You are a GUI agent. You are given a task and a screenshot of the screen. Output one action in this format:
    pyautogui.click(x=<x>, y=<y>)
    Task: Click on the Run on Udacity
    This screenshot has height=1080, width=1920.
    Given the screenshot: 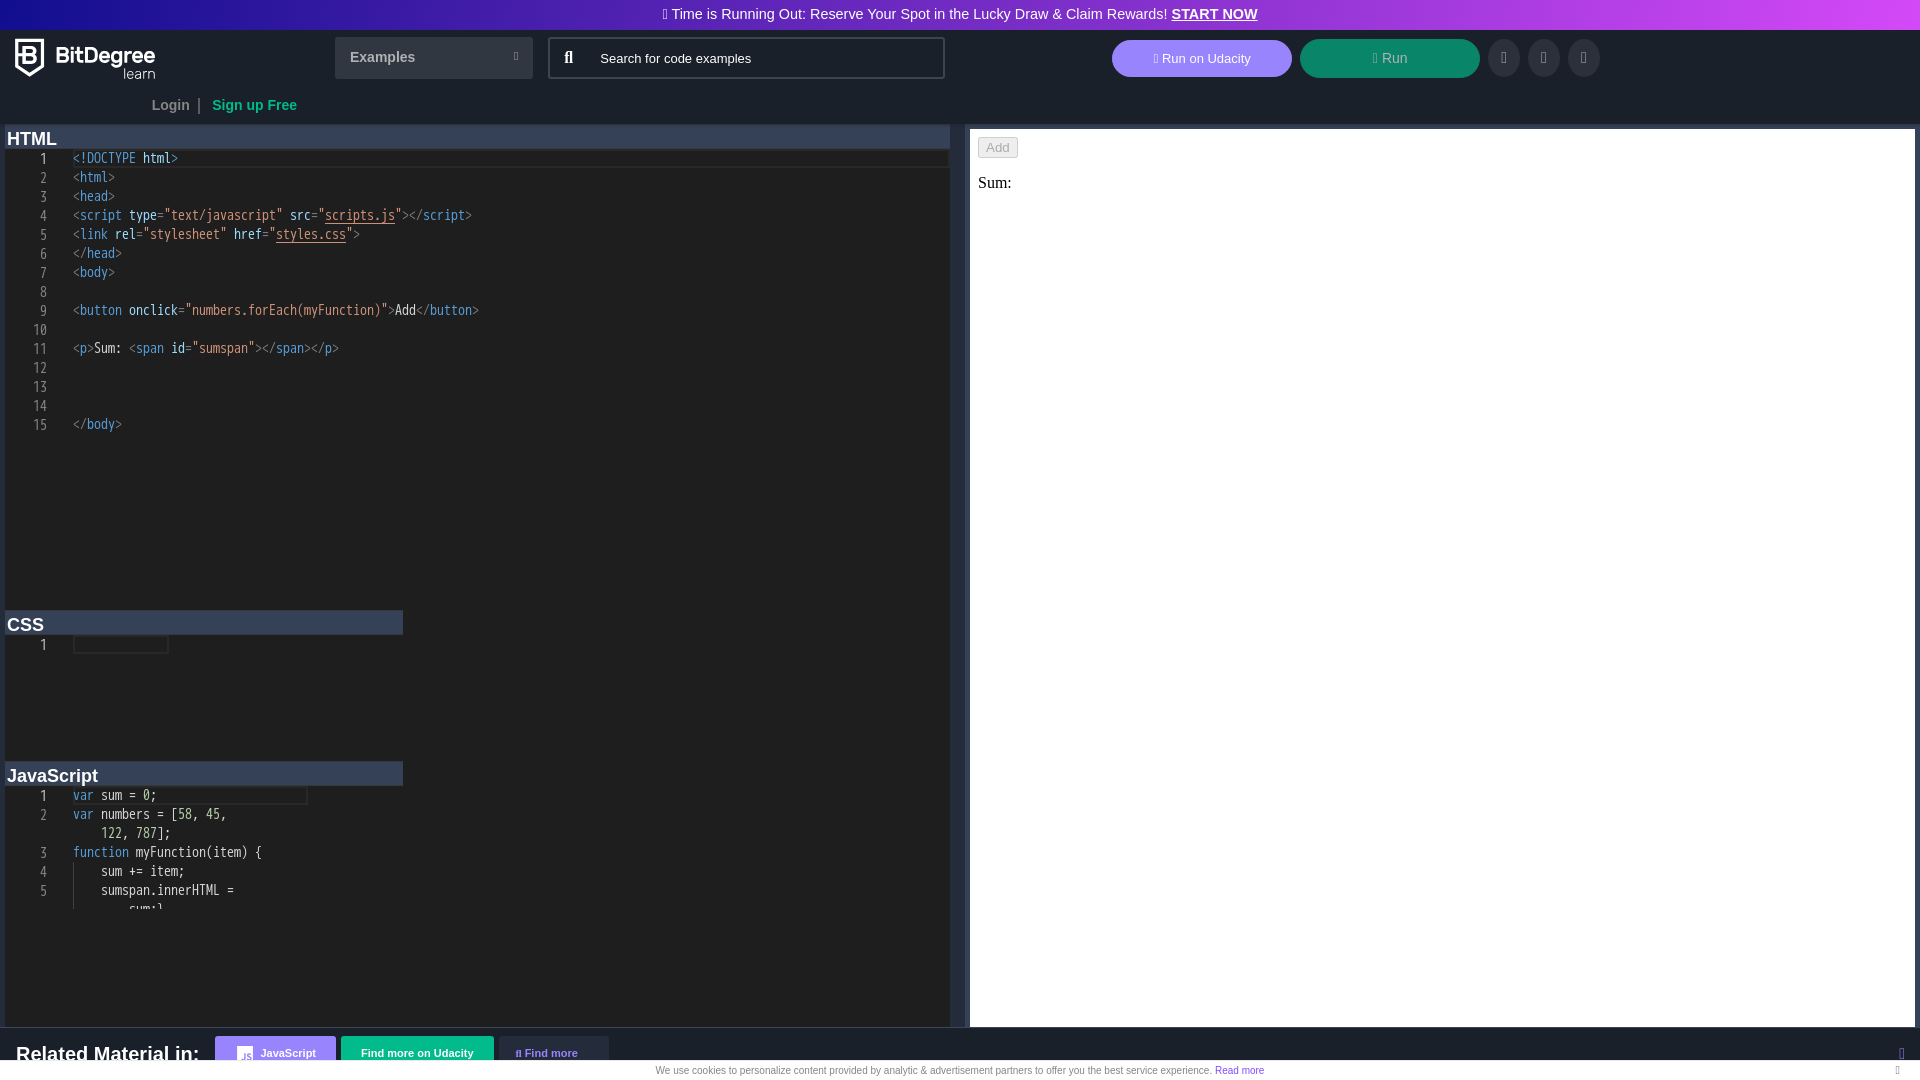 What is the action you would take?
    pyautogui.click(x=1202, y=58)
    